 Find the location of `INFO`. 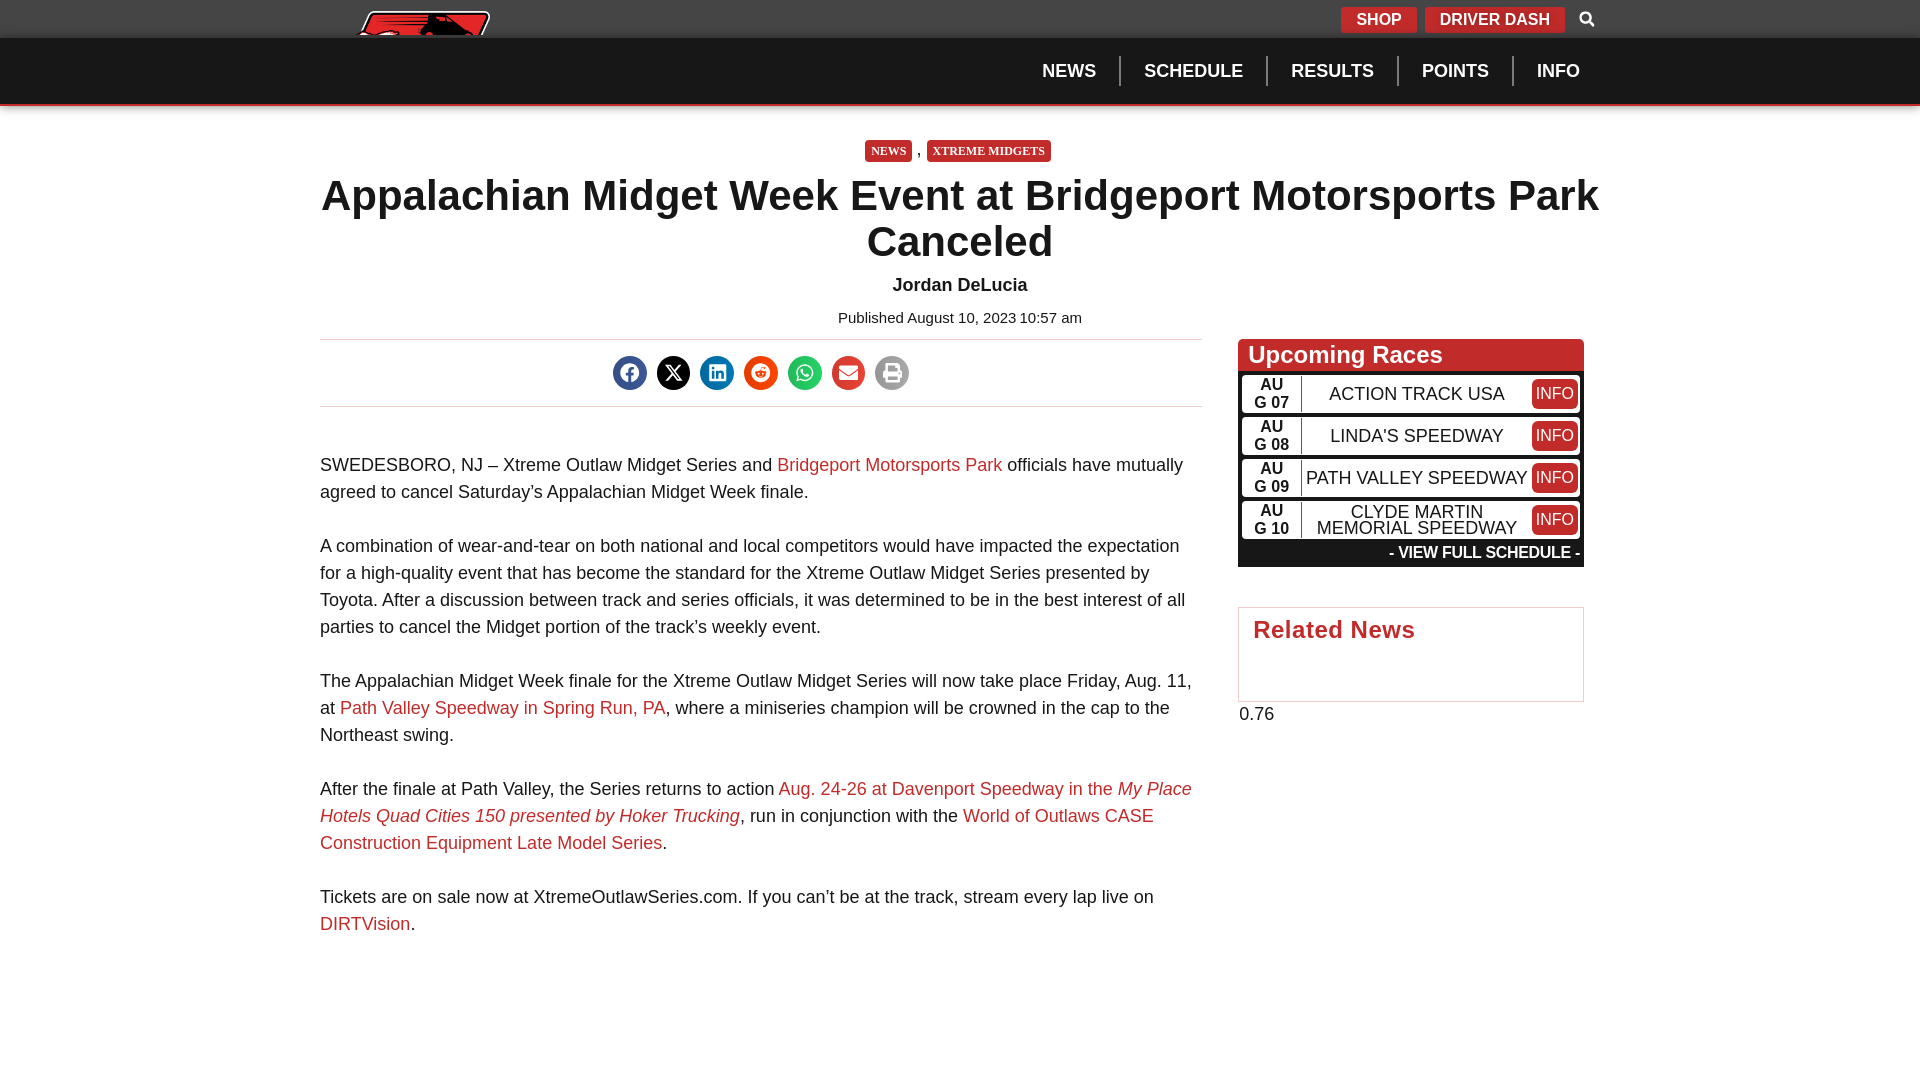

INFO is located at coordinates (1555, 436).